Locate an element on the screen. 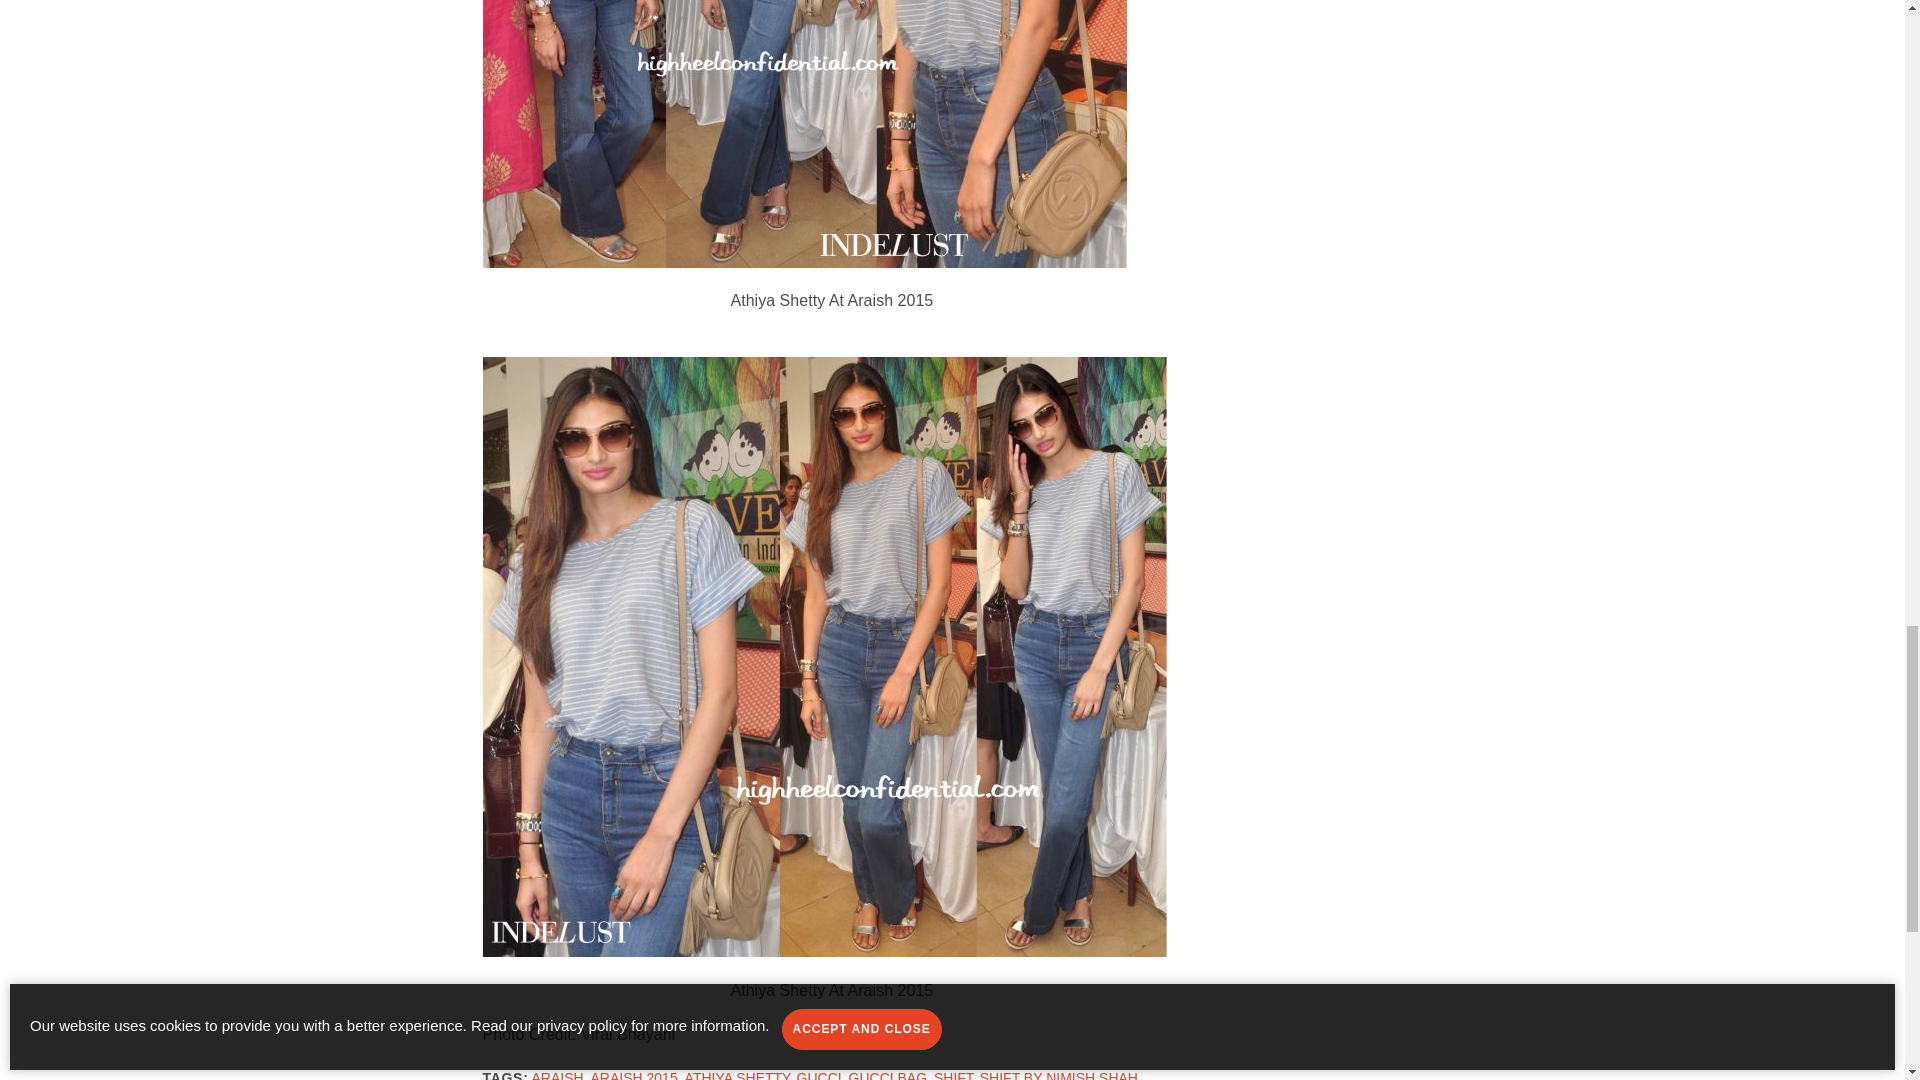  GUCCI, is located at coordinates (821, 1075).